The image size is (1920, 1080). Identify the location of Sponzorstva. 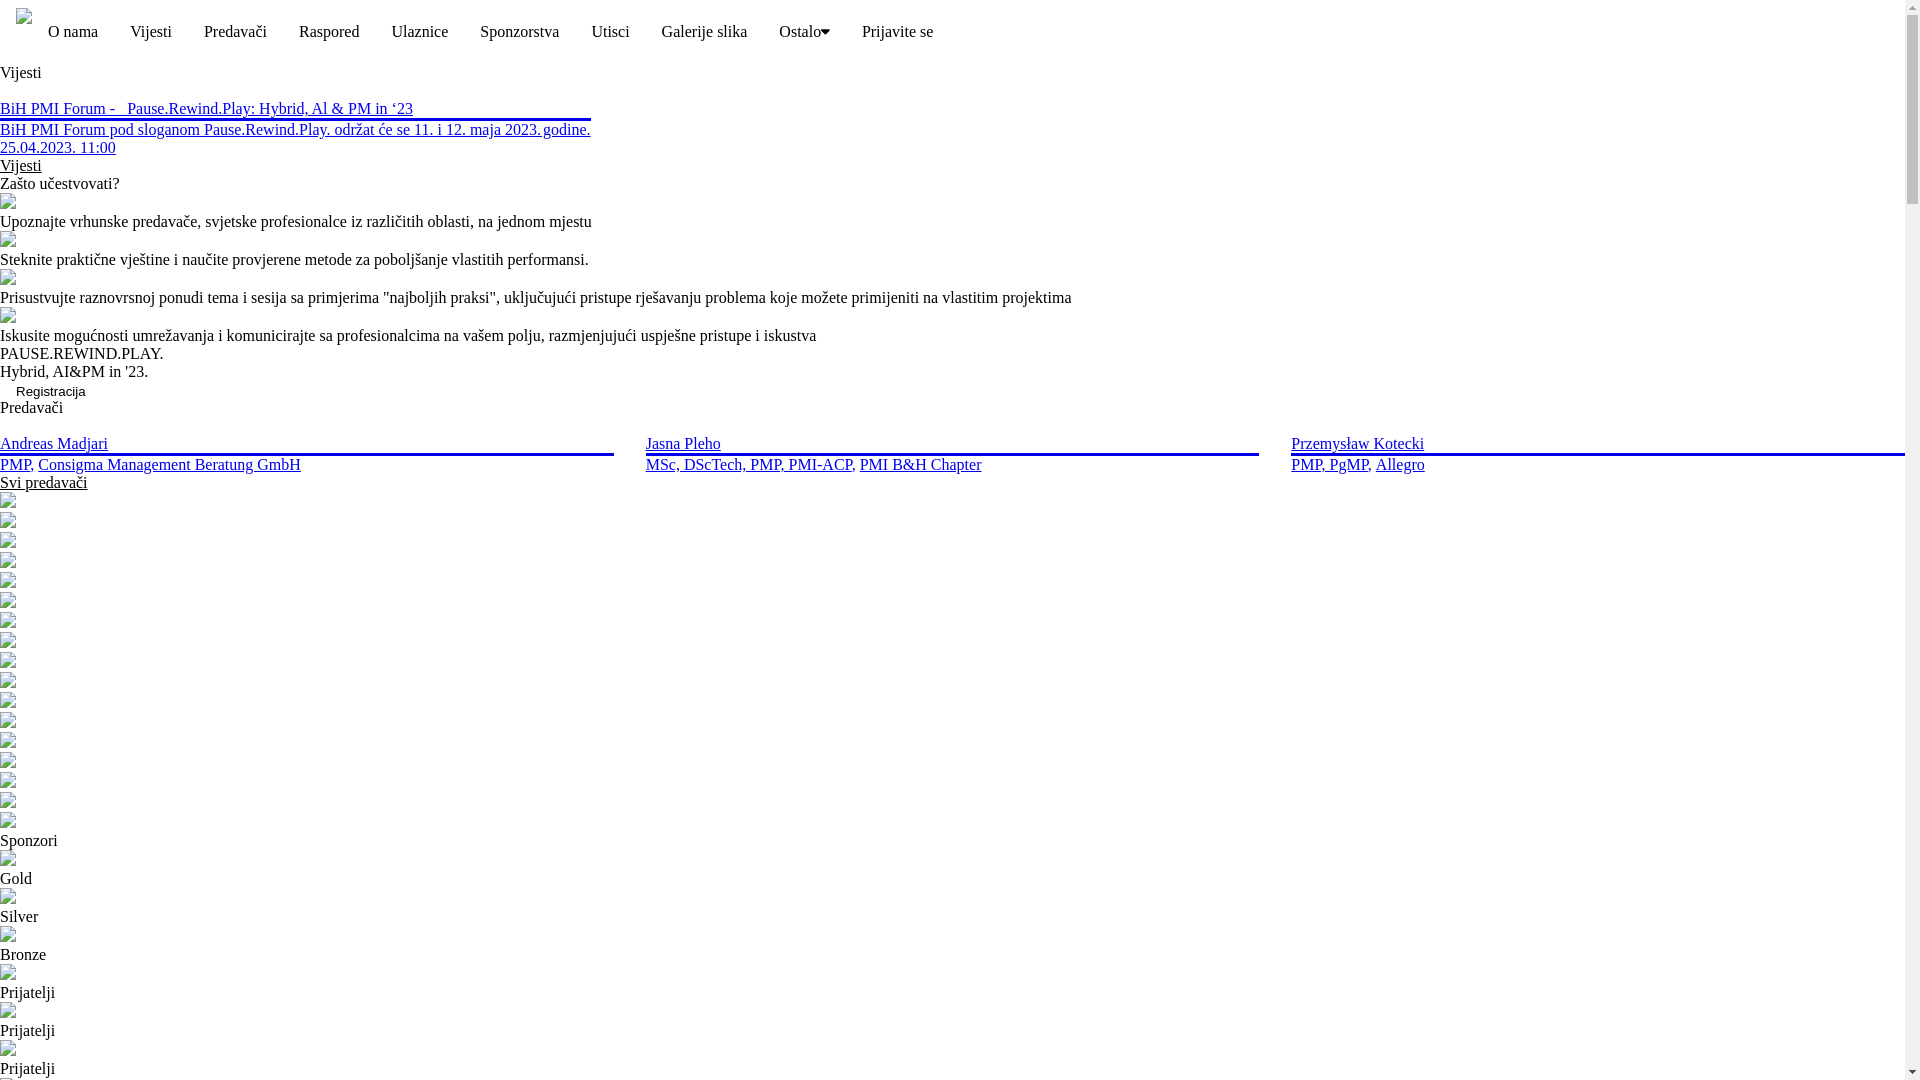
(520, 32).